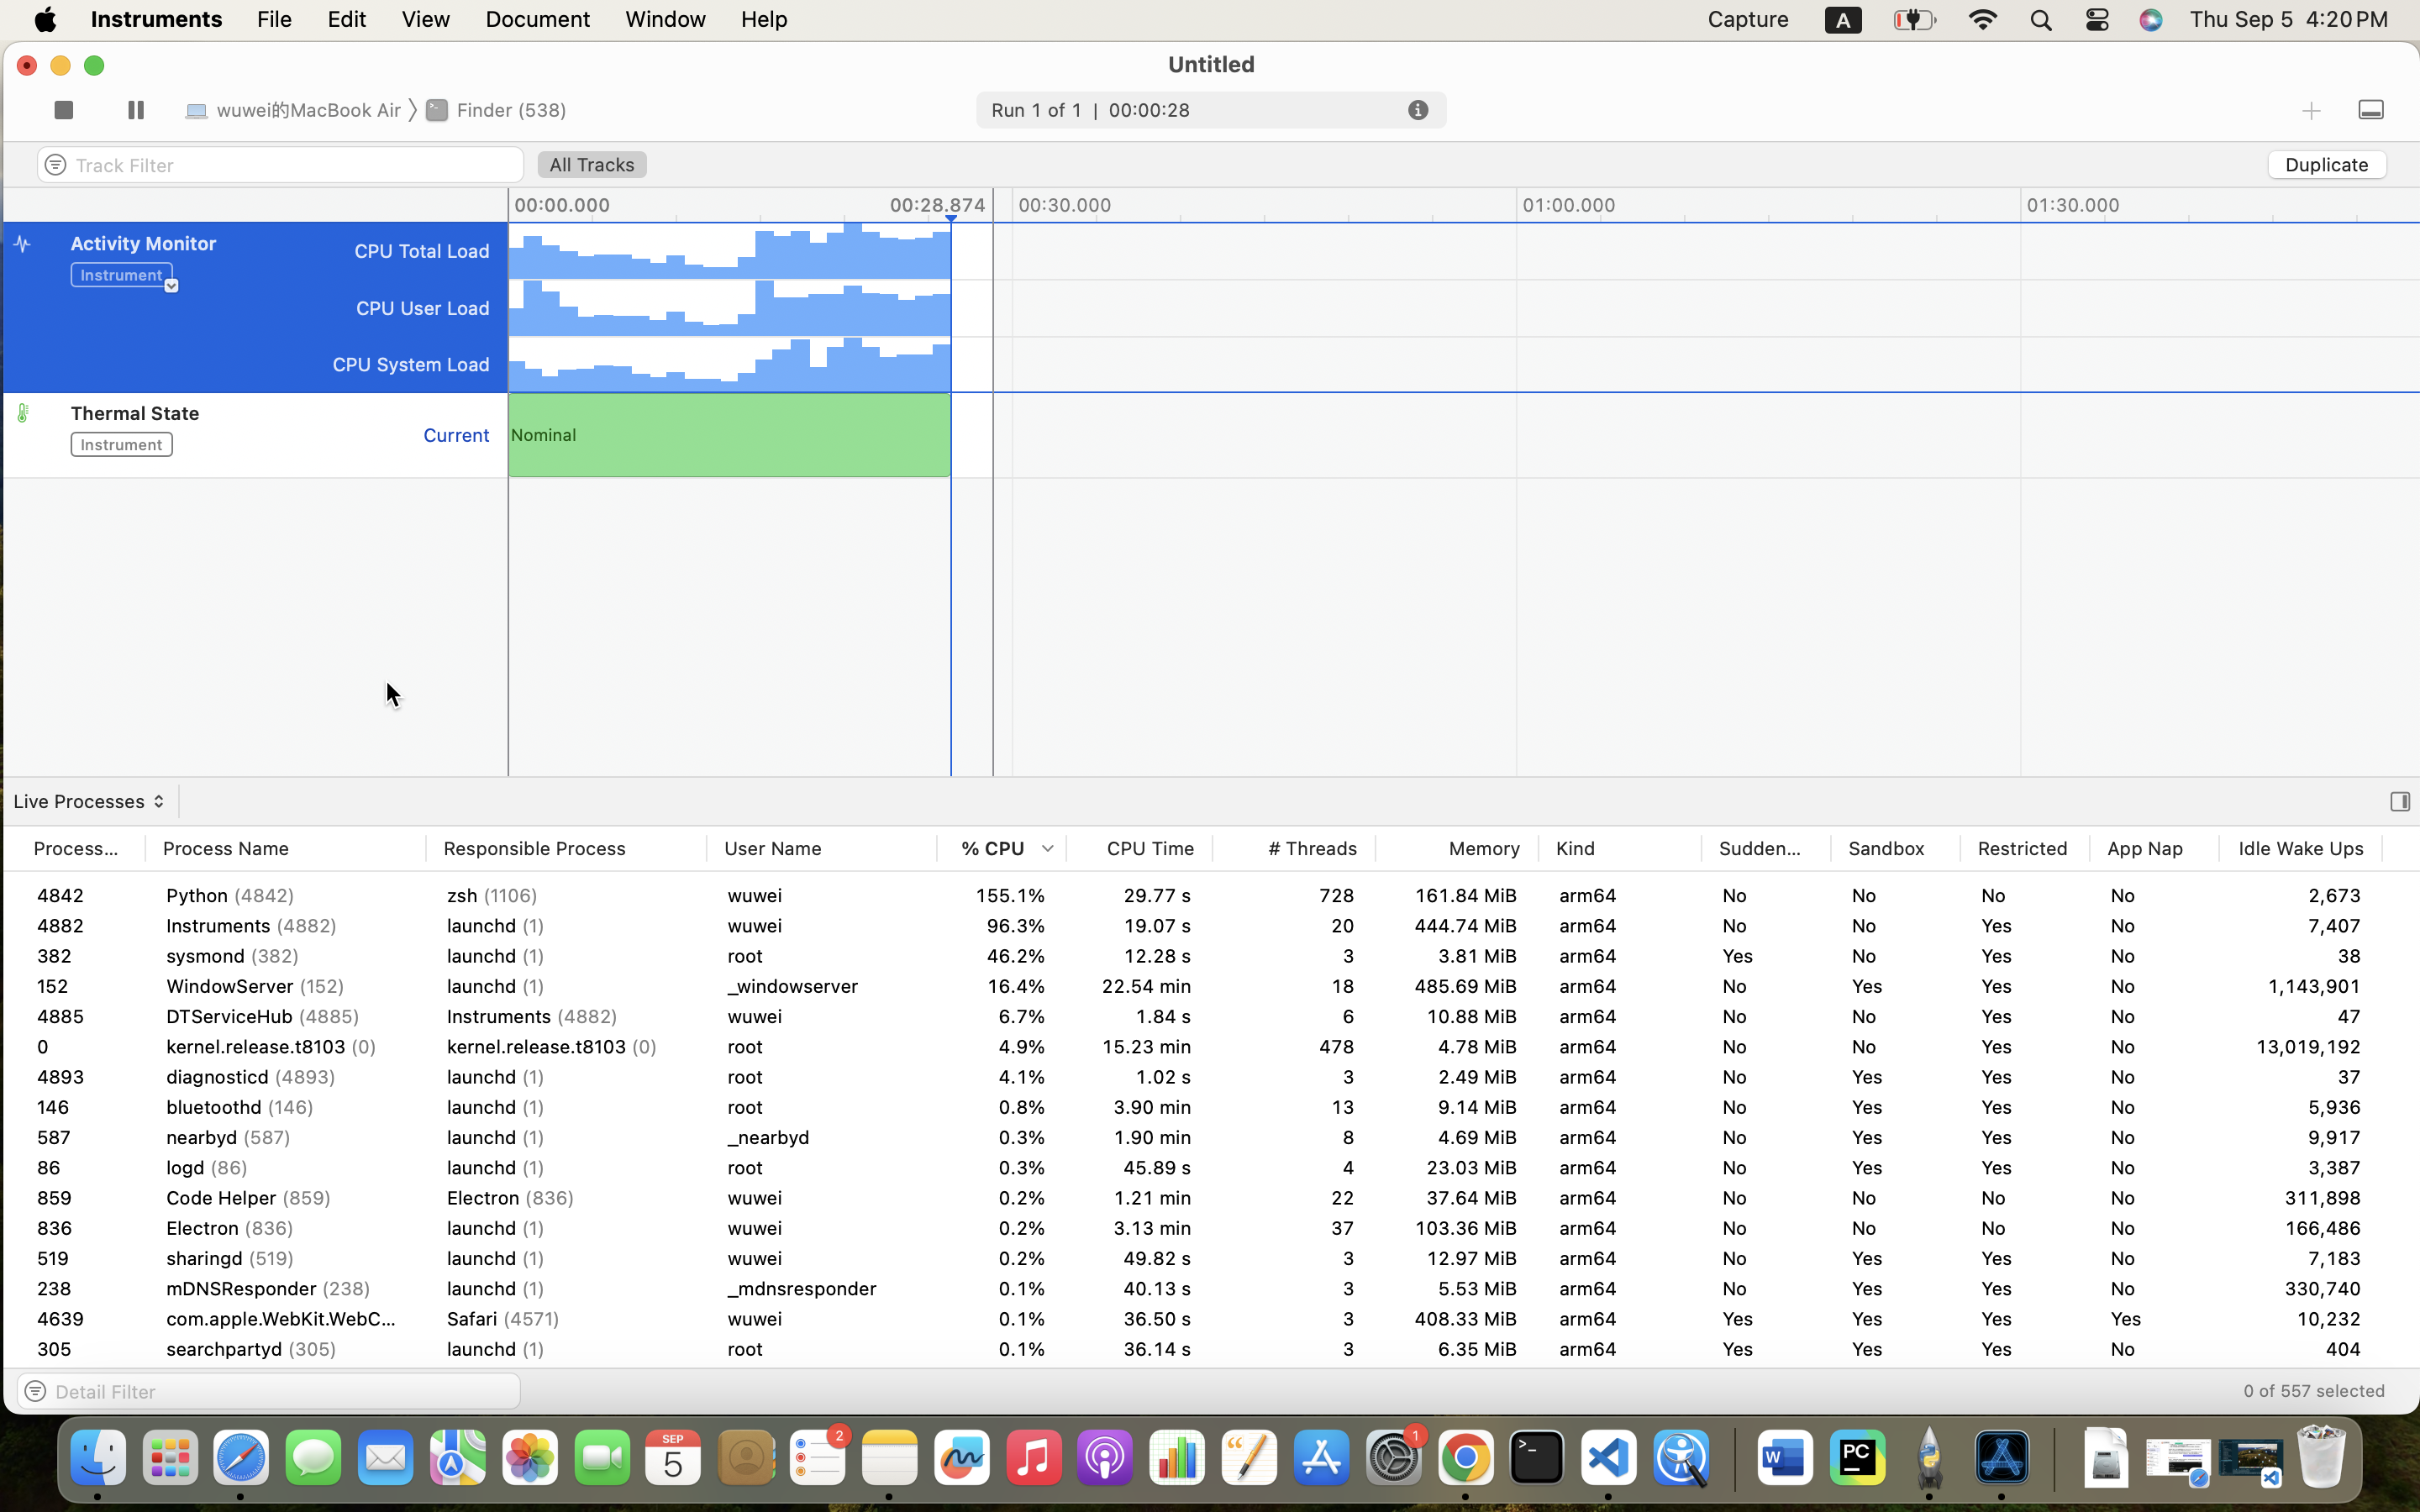  What do you see at coordinates (1002, 1228) in the screenshot?
I see `0.4%` at bounding box center [1002, 1228].